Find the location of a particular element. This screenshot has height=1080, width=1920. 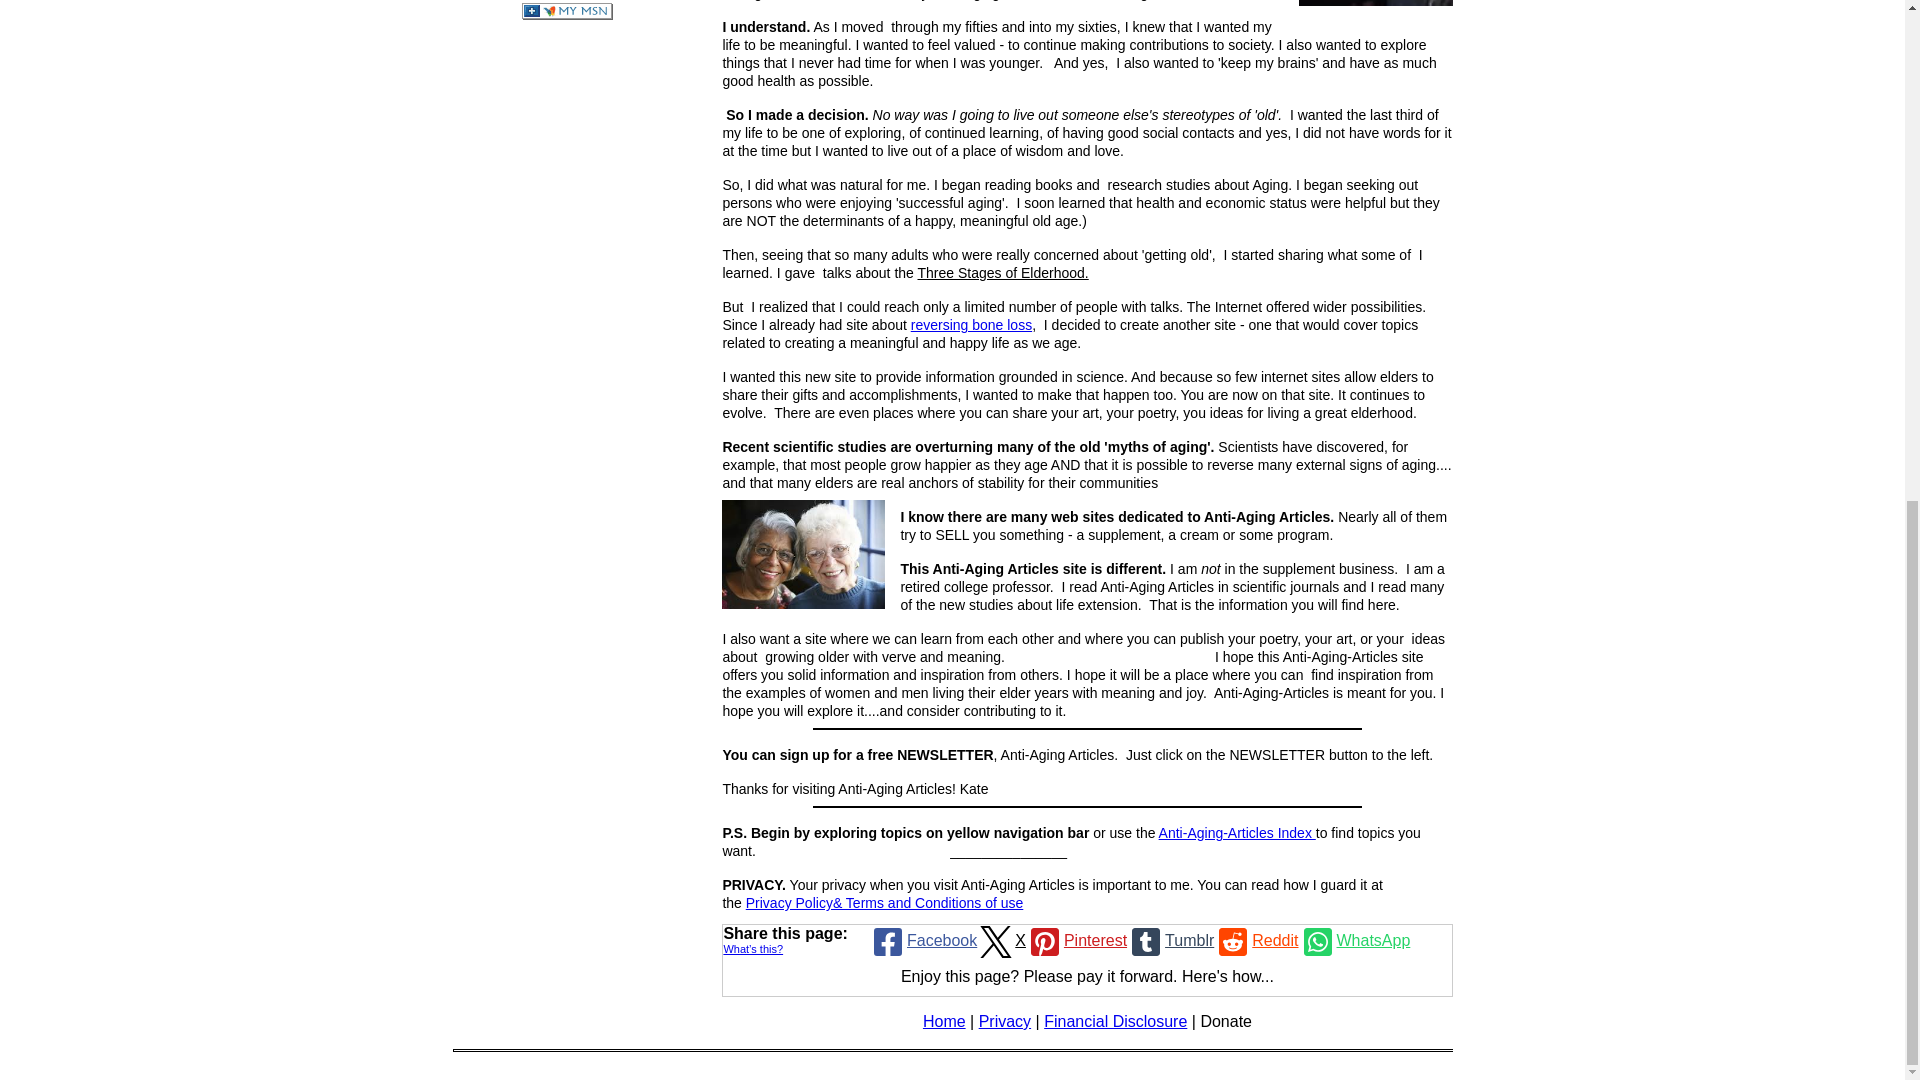

reversing bone loss is located at coordinates (971, 324).